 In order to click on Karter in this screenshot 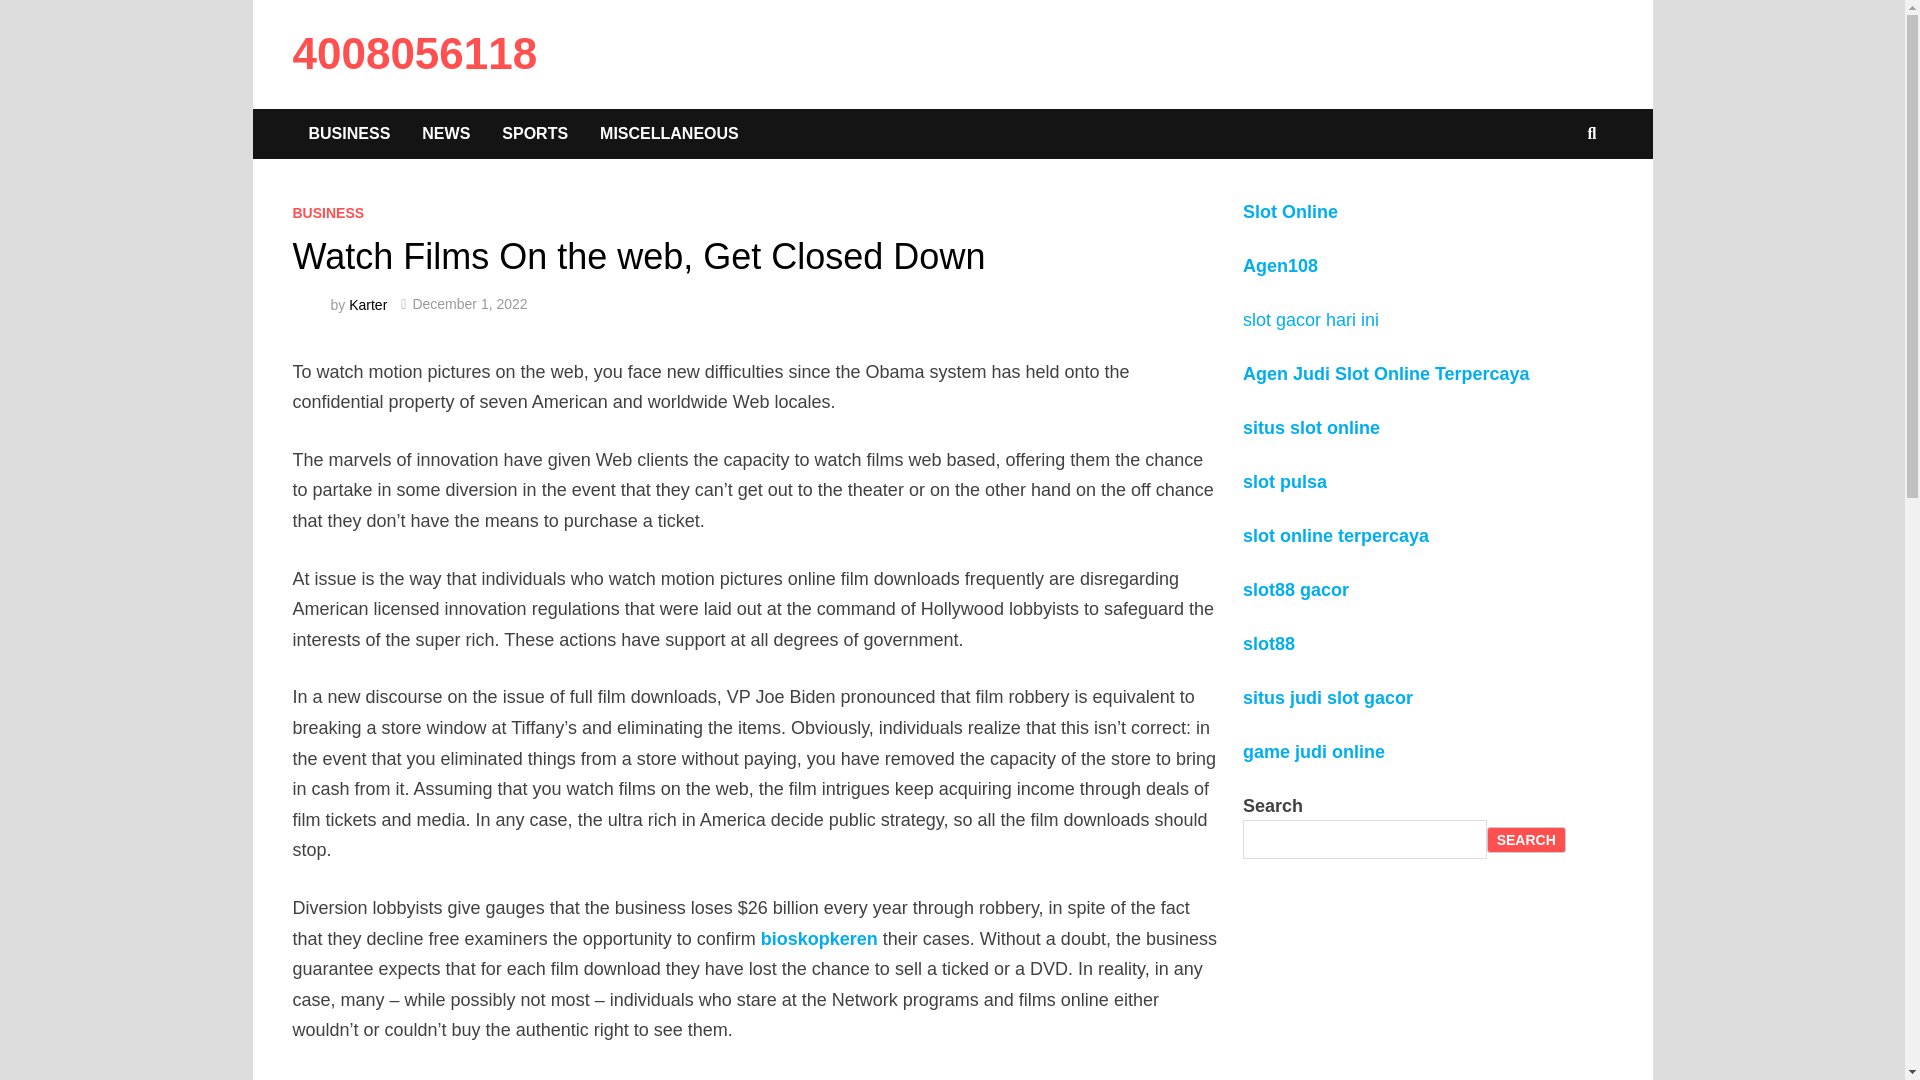, I will do `click(368, 304)`.